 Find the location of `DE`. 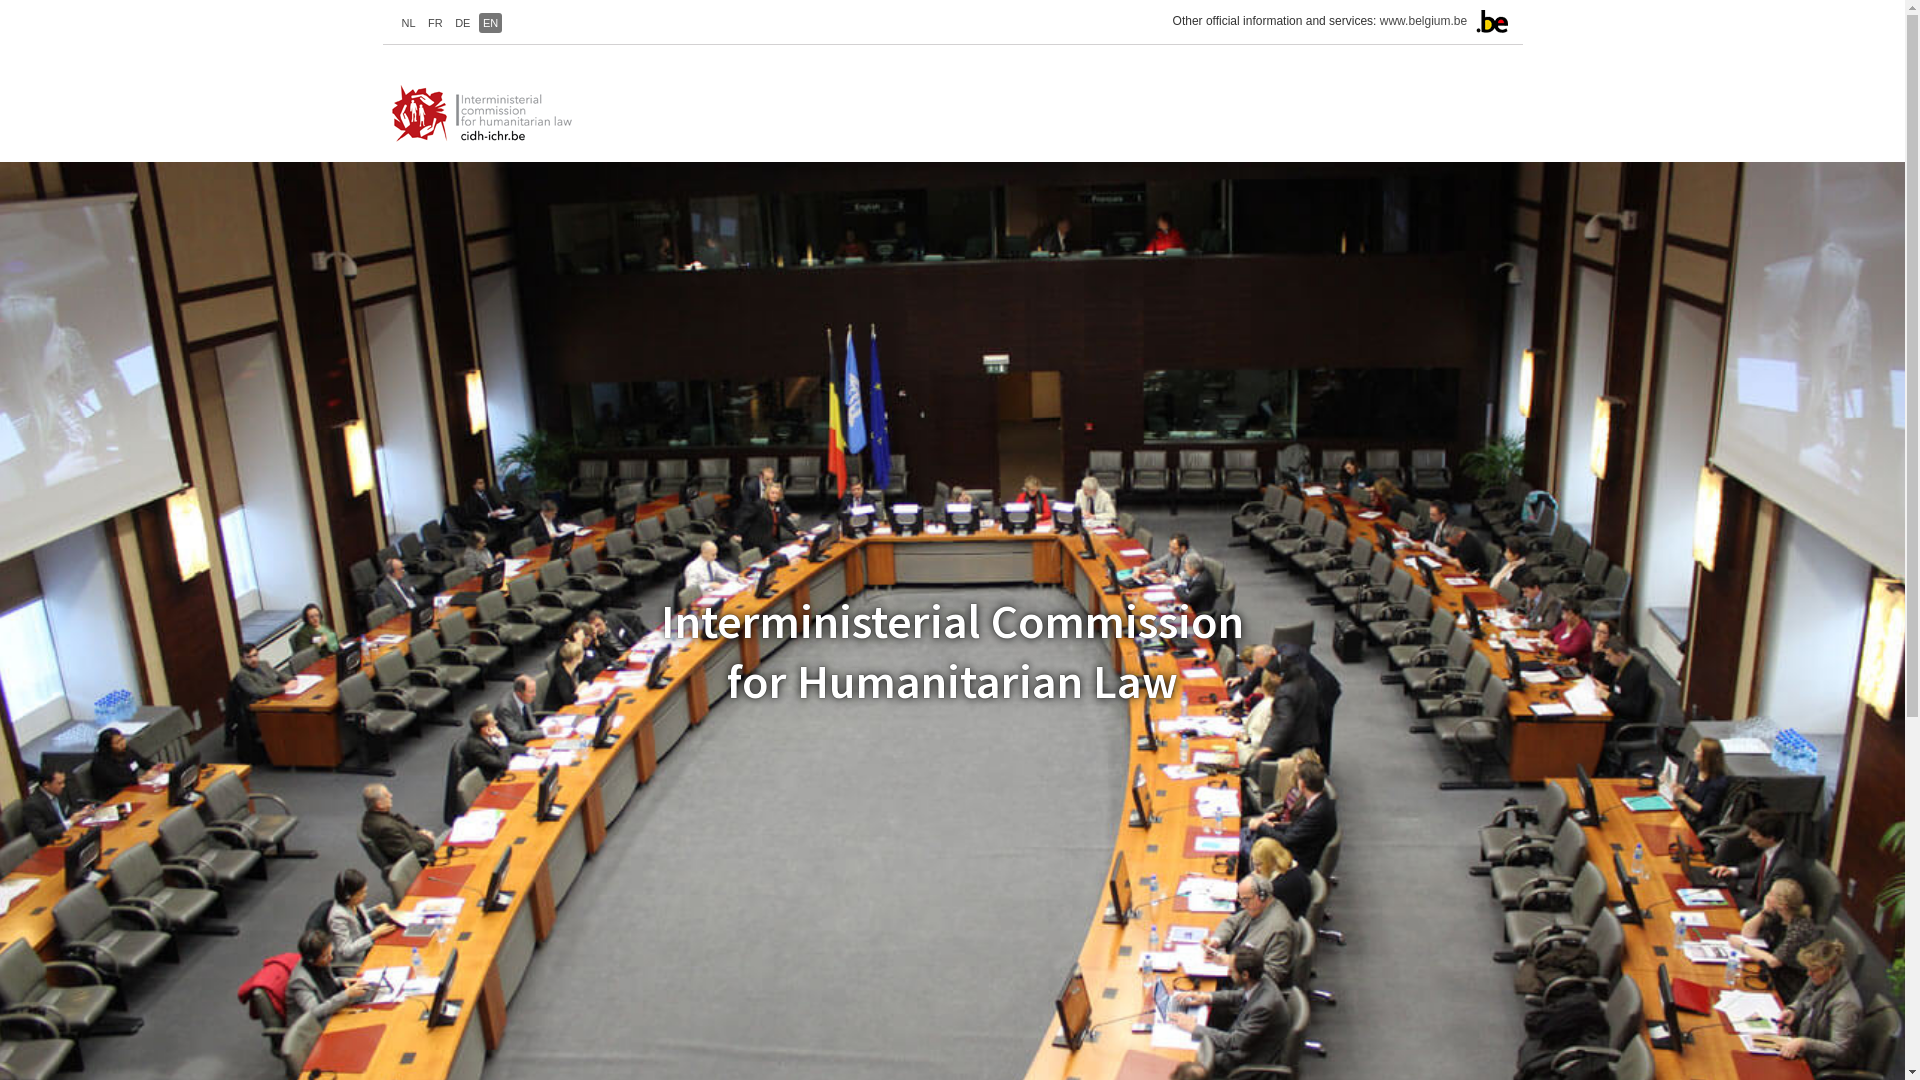

DE is located at coordinates (462, 23).